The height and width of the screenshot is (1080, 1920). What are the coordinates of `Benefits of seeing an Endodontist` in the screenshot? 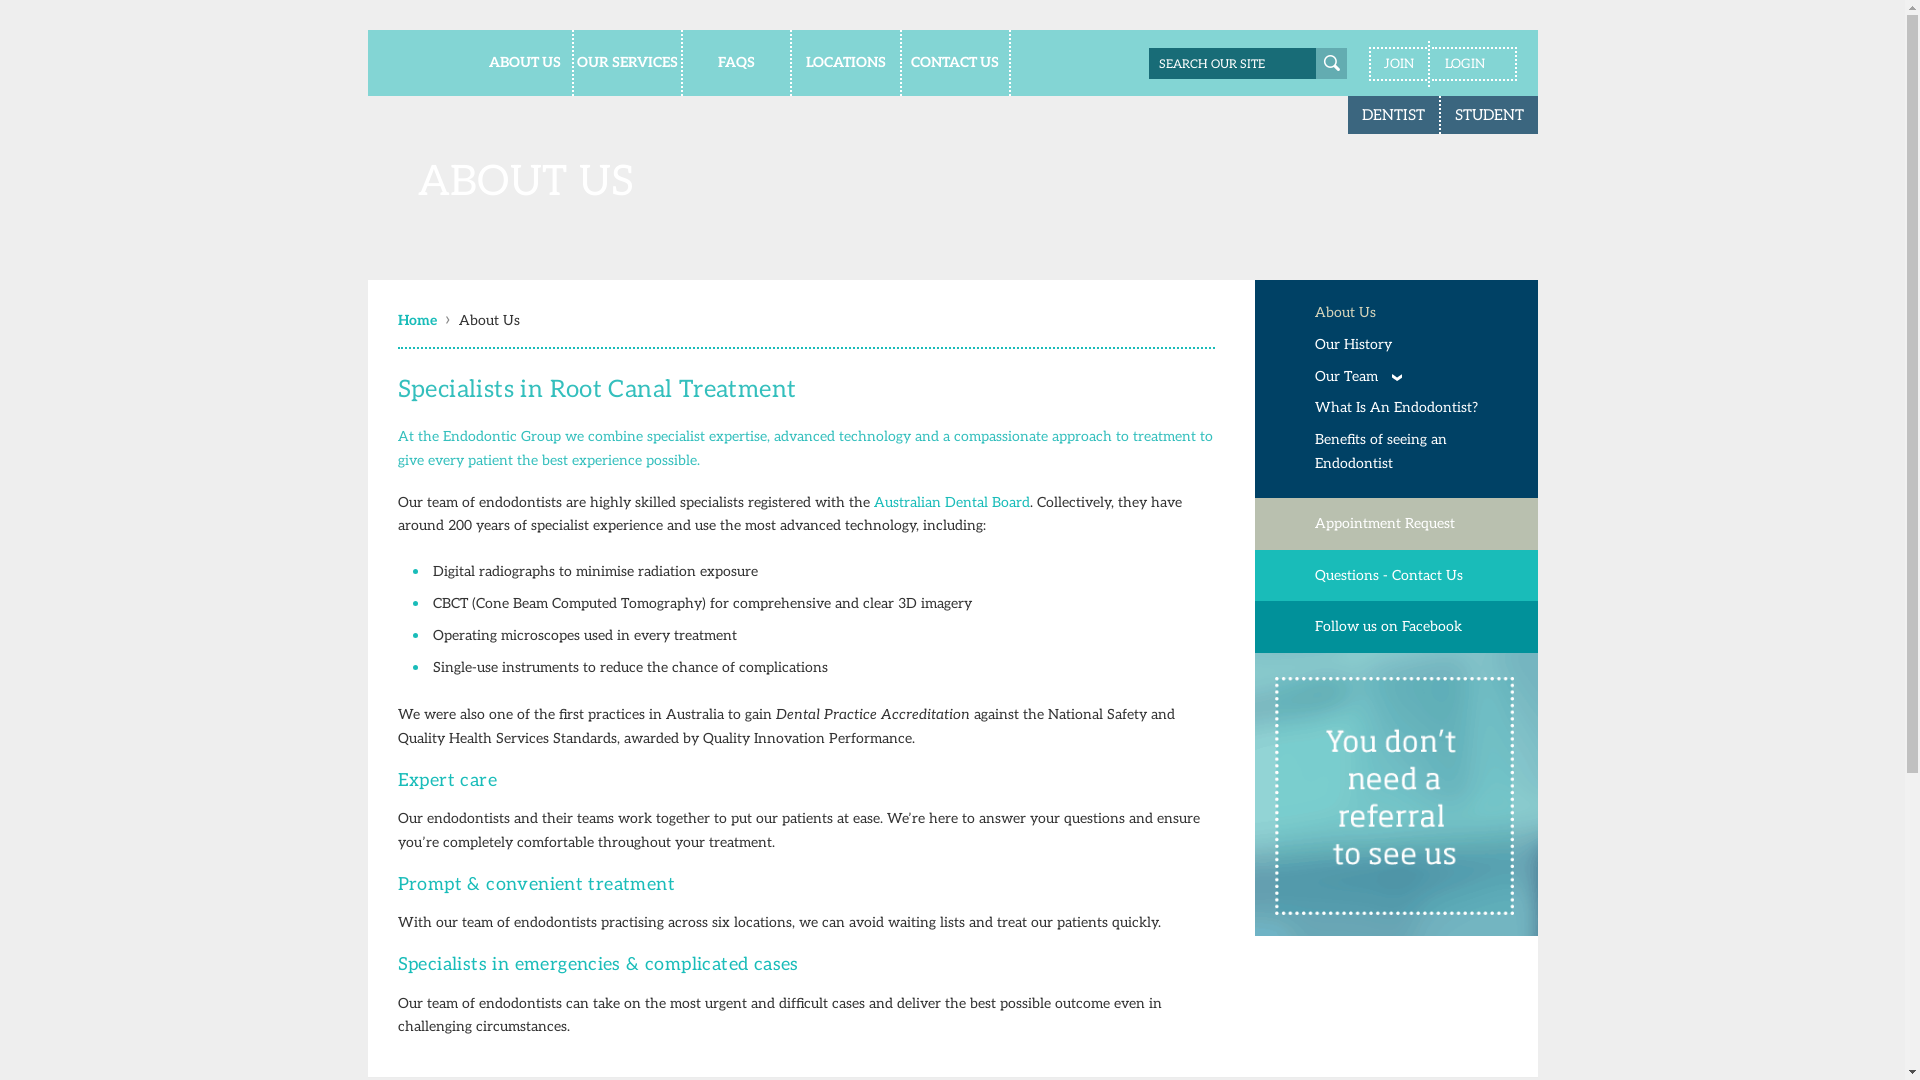 It's located at (1414, 452).